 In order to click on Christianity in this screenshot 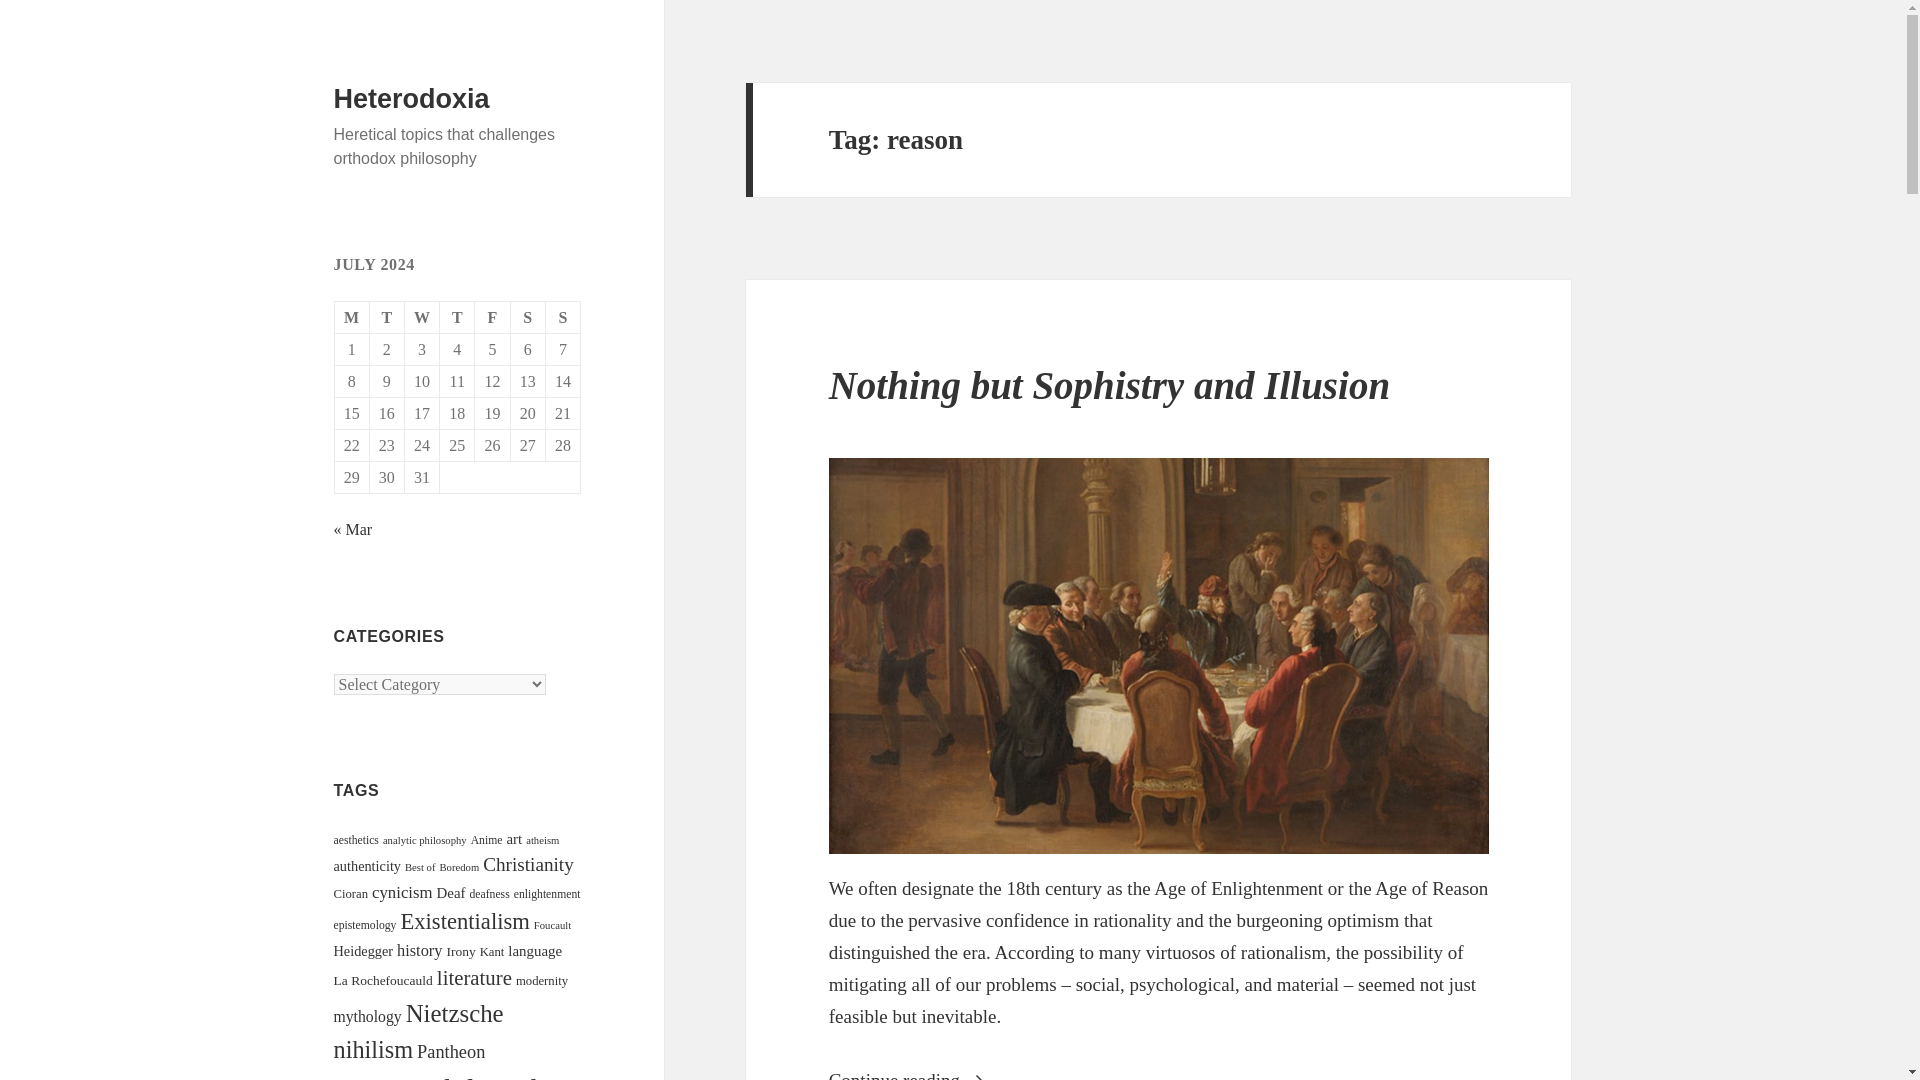, I will do `click(528, 864)`.